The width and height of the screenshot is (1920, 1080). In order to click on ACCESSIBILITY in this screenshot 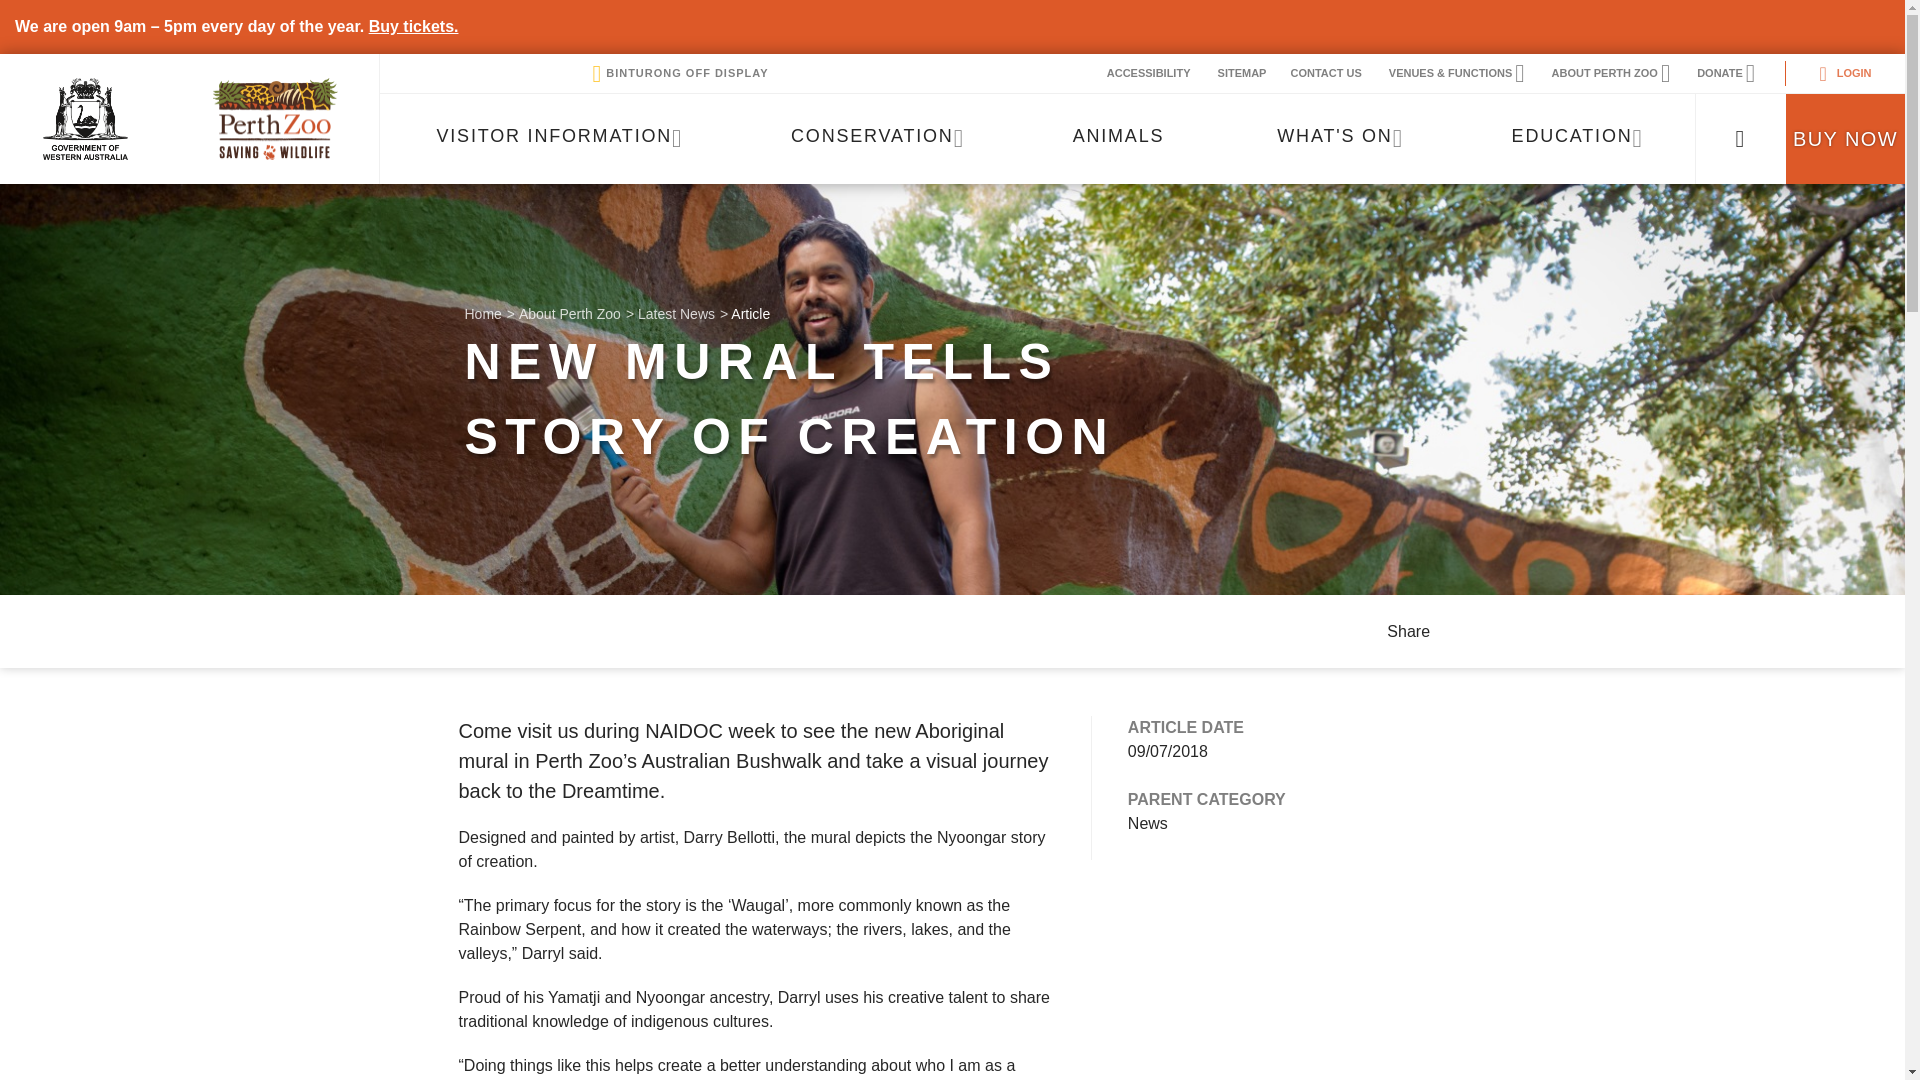, I will do `click(1148, 74)`.